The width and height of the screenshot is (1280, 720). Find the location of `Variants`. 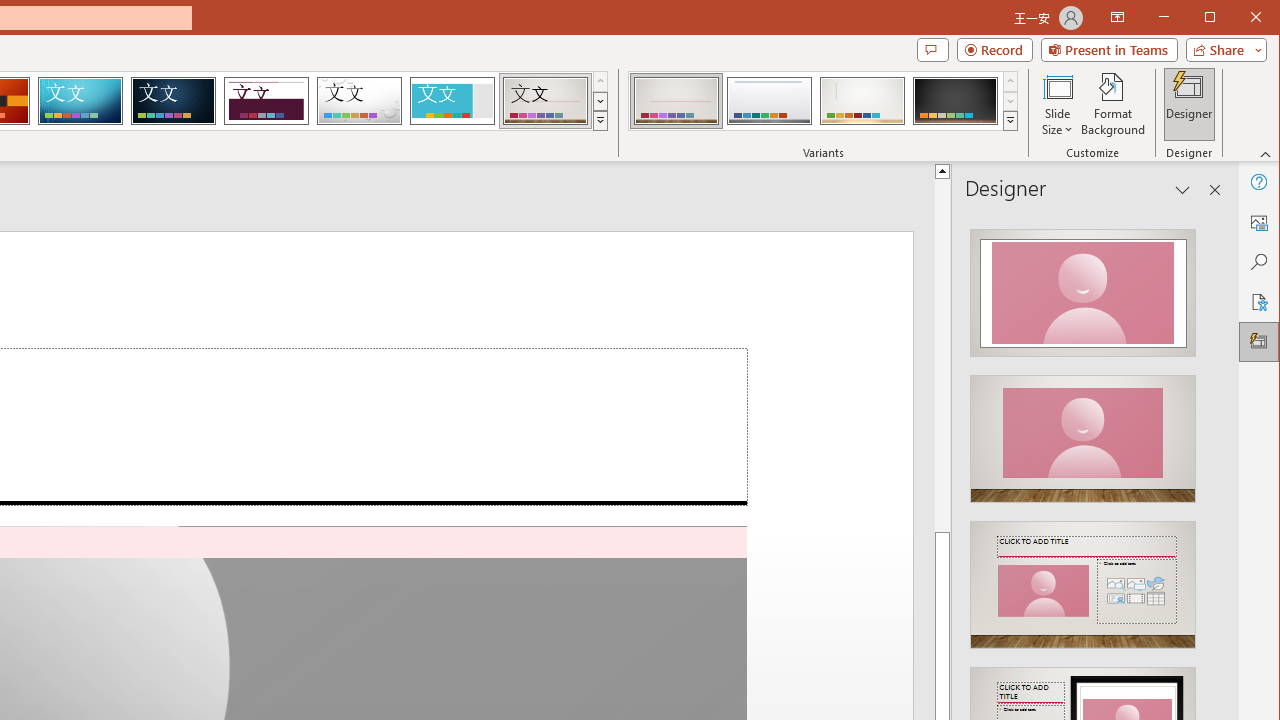

Variants is located at coordinates (1010, 120).